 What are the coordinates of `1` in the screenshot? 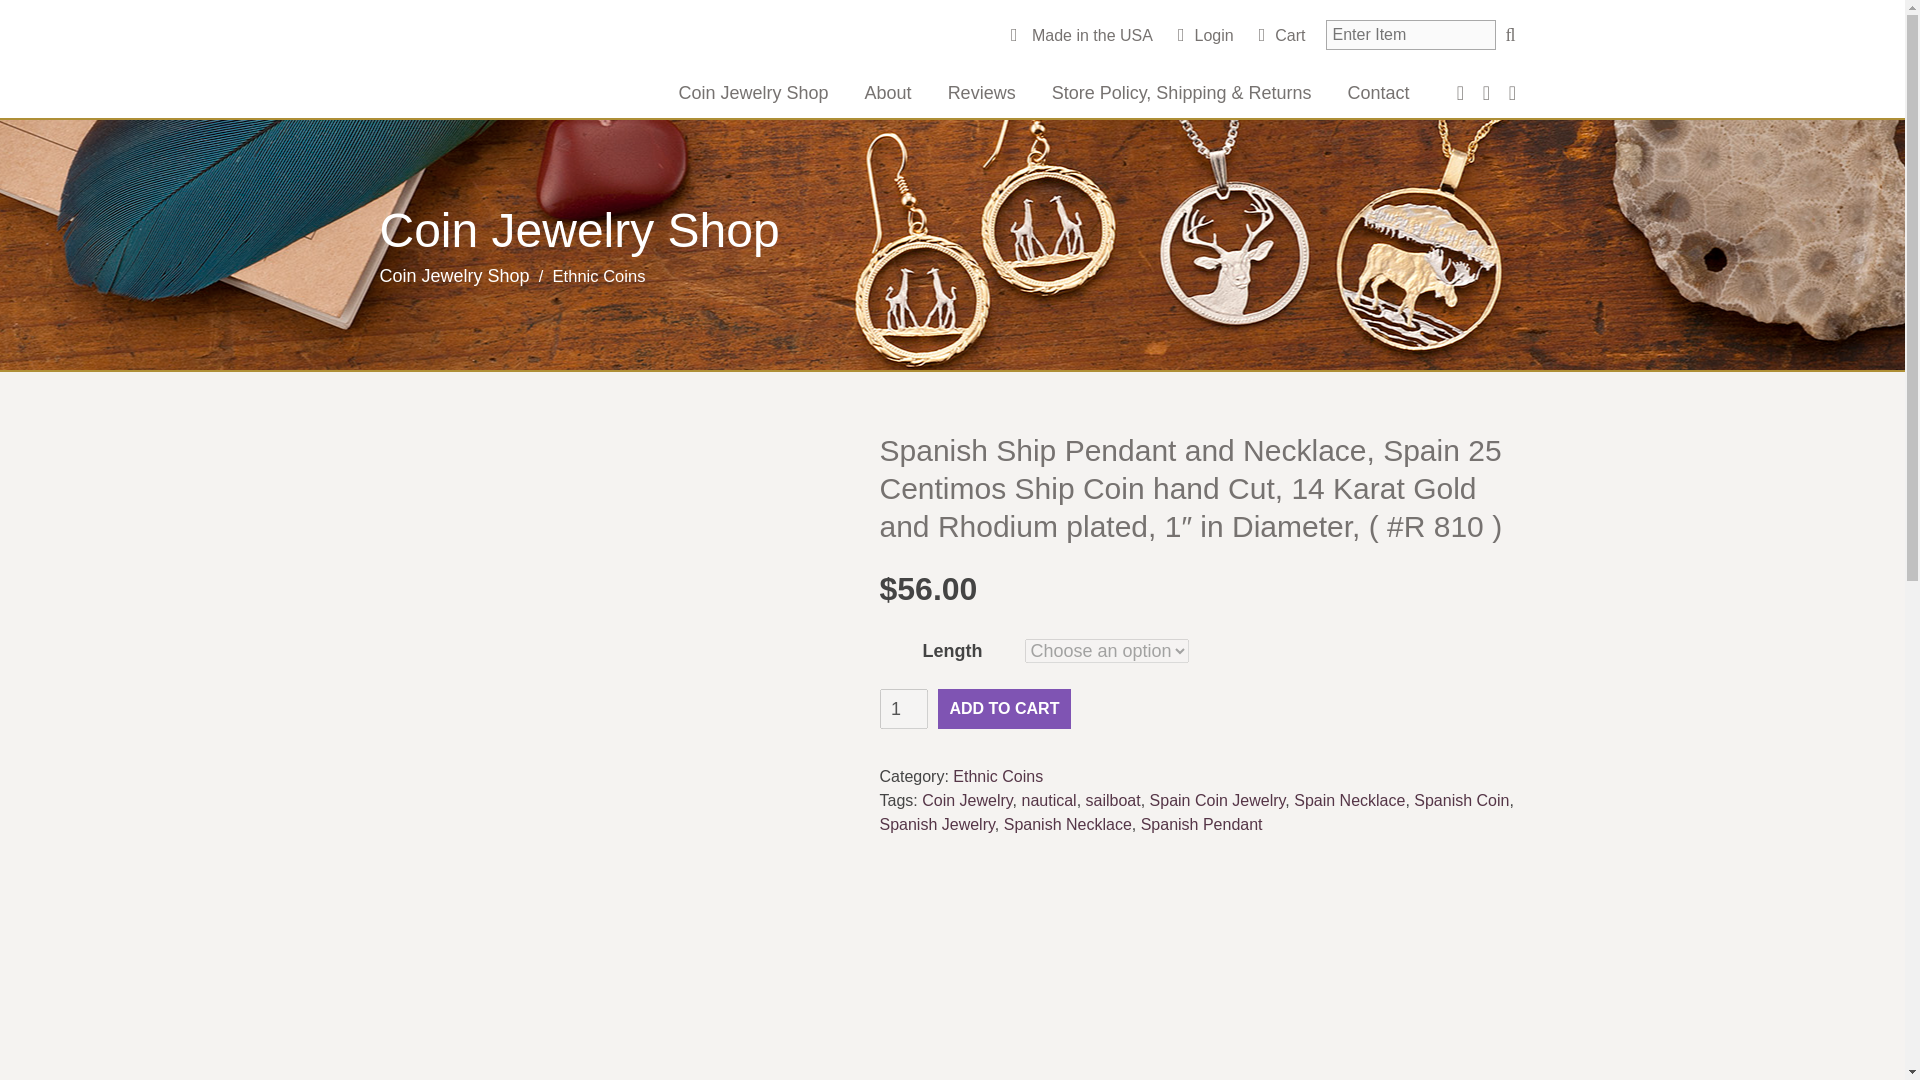 It's located at (903, 709).